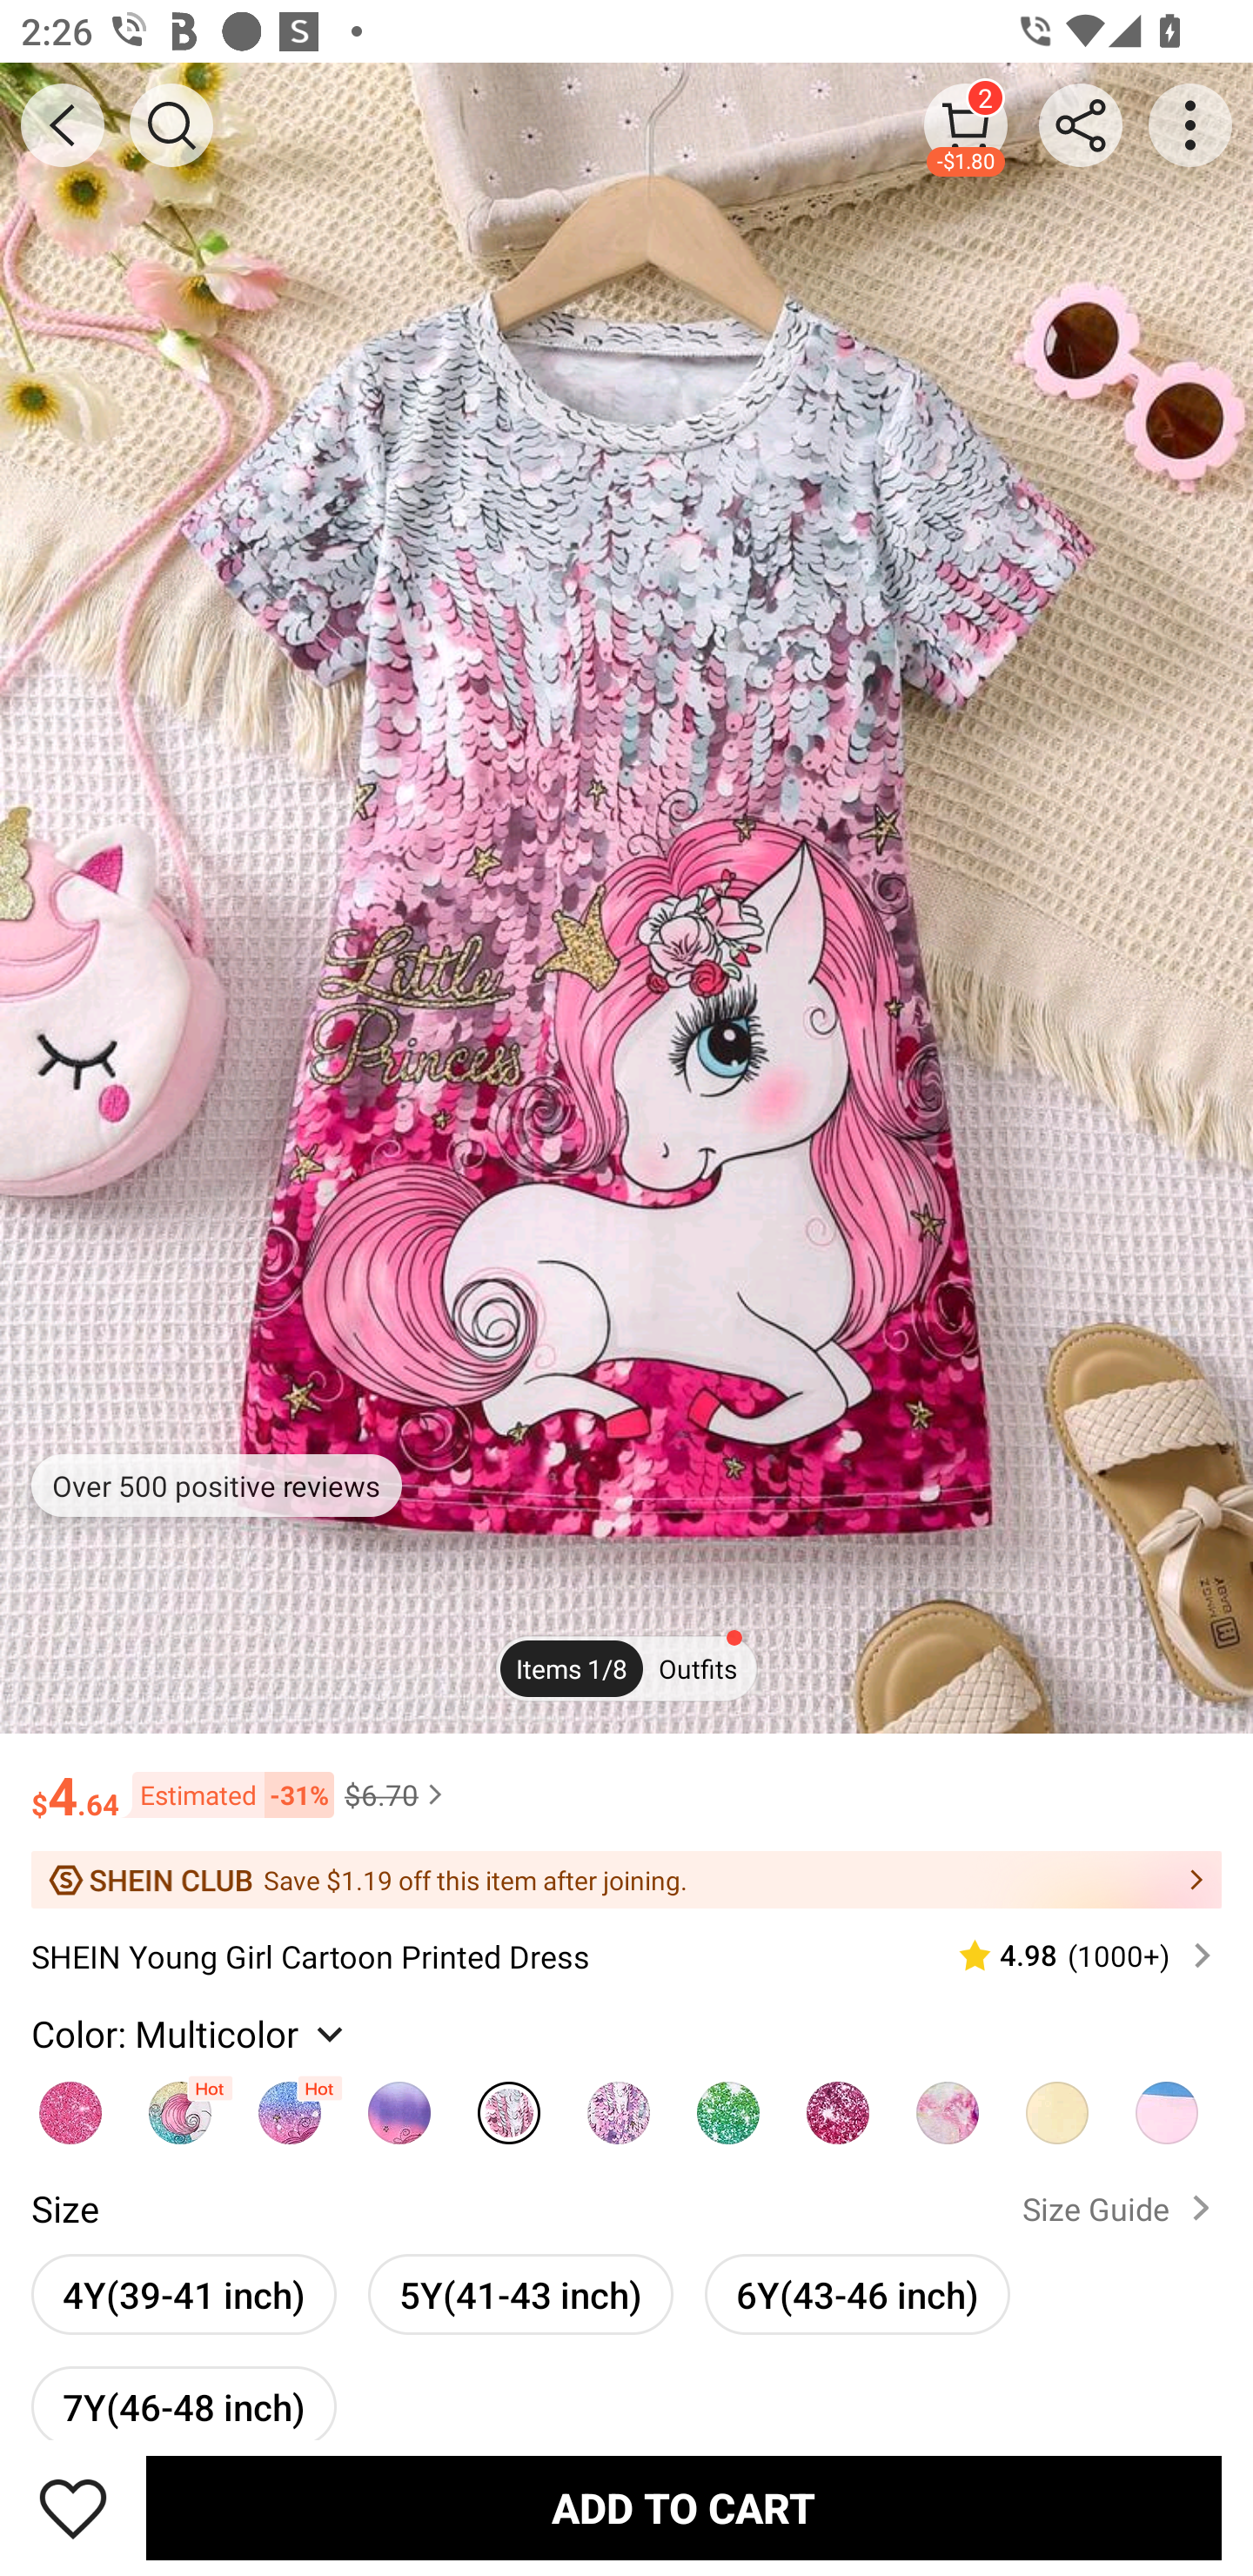 This screenshot has height=2576, width=1253. What do you see at coordinates (1073, 1955) in the screenshot?
I see `4.98 (1000‎+)` at bounding box center [1073, 1955].